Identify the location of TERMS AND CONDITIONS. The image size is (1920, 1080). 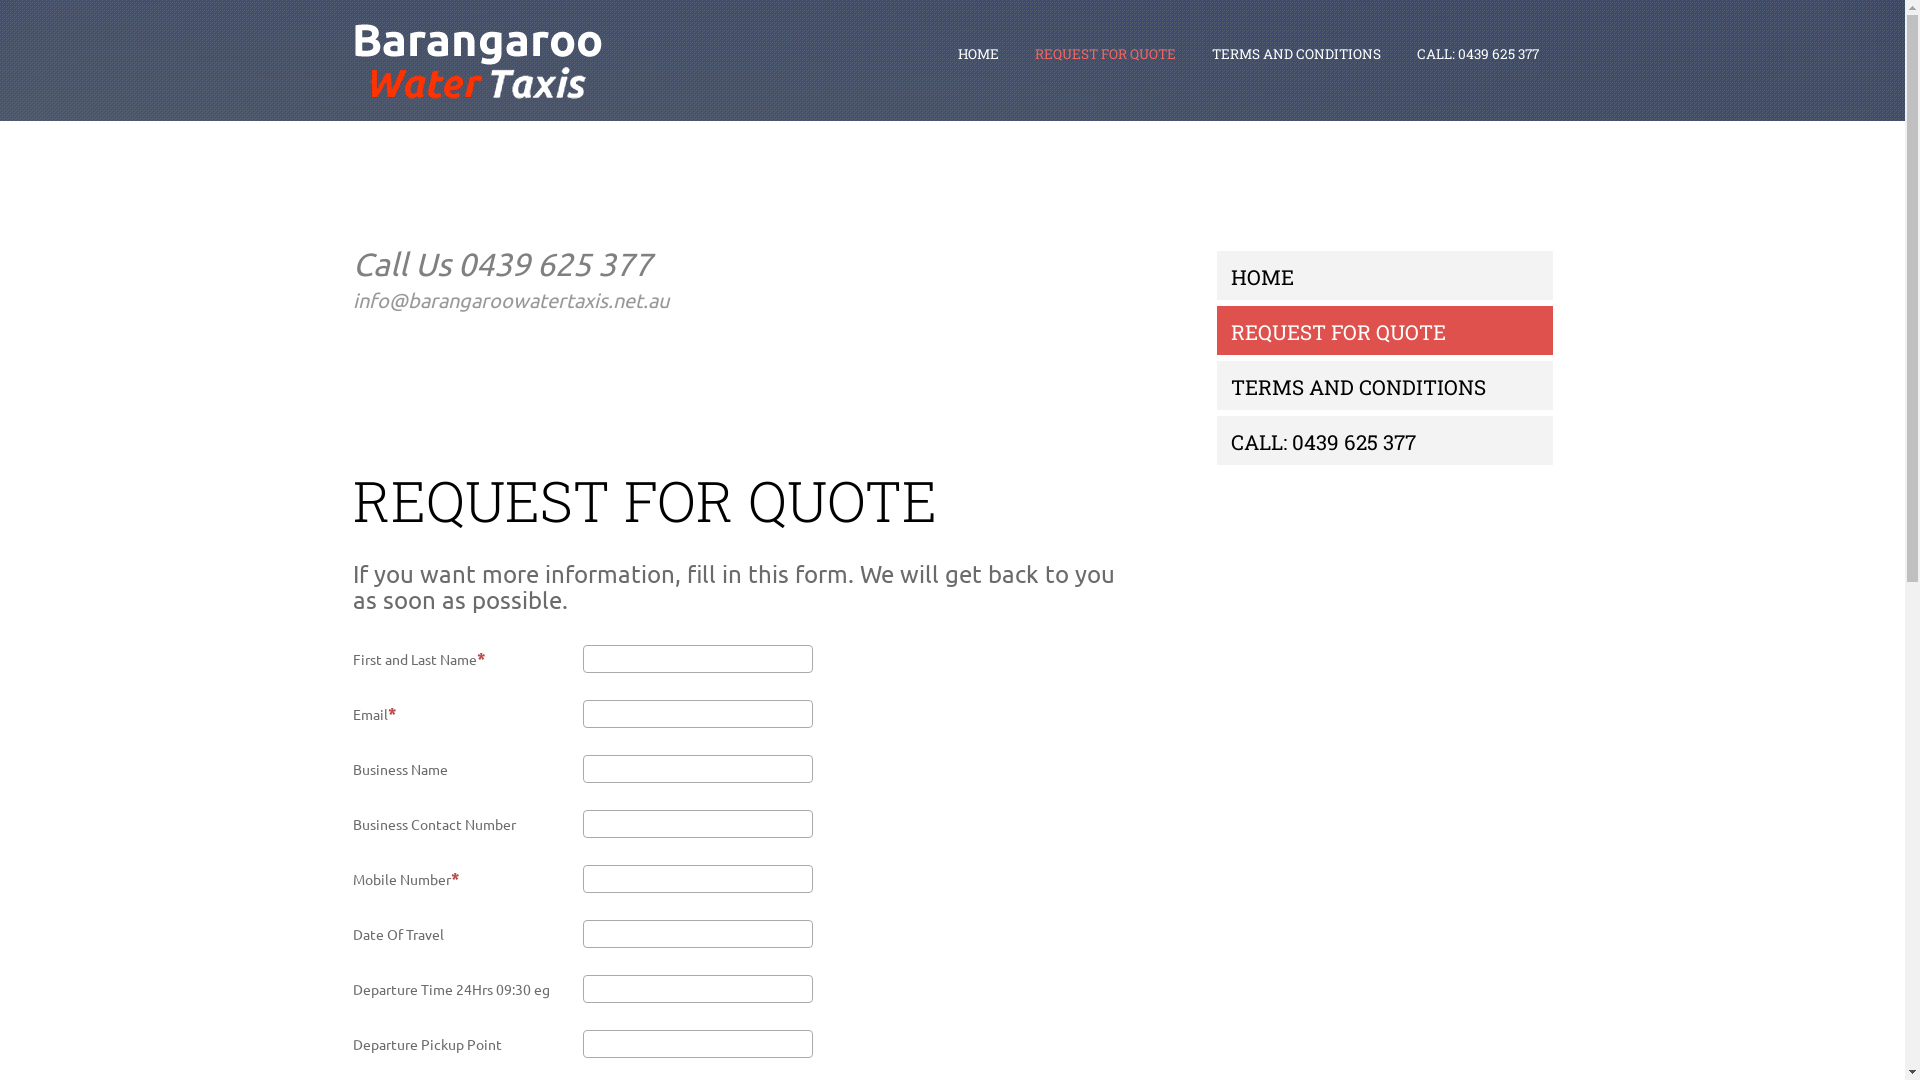
(1358, 387).